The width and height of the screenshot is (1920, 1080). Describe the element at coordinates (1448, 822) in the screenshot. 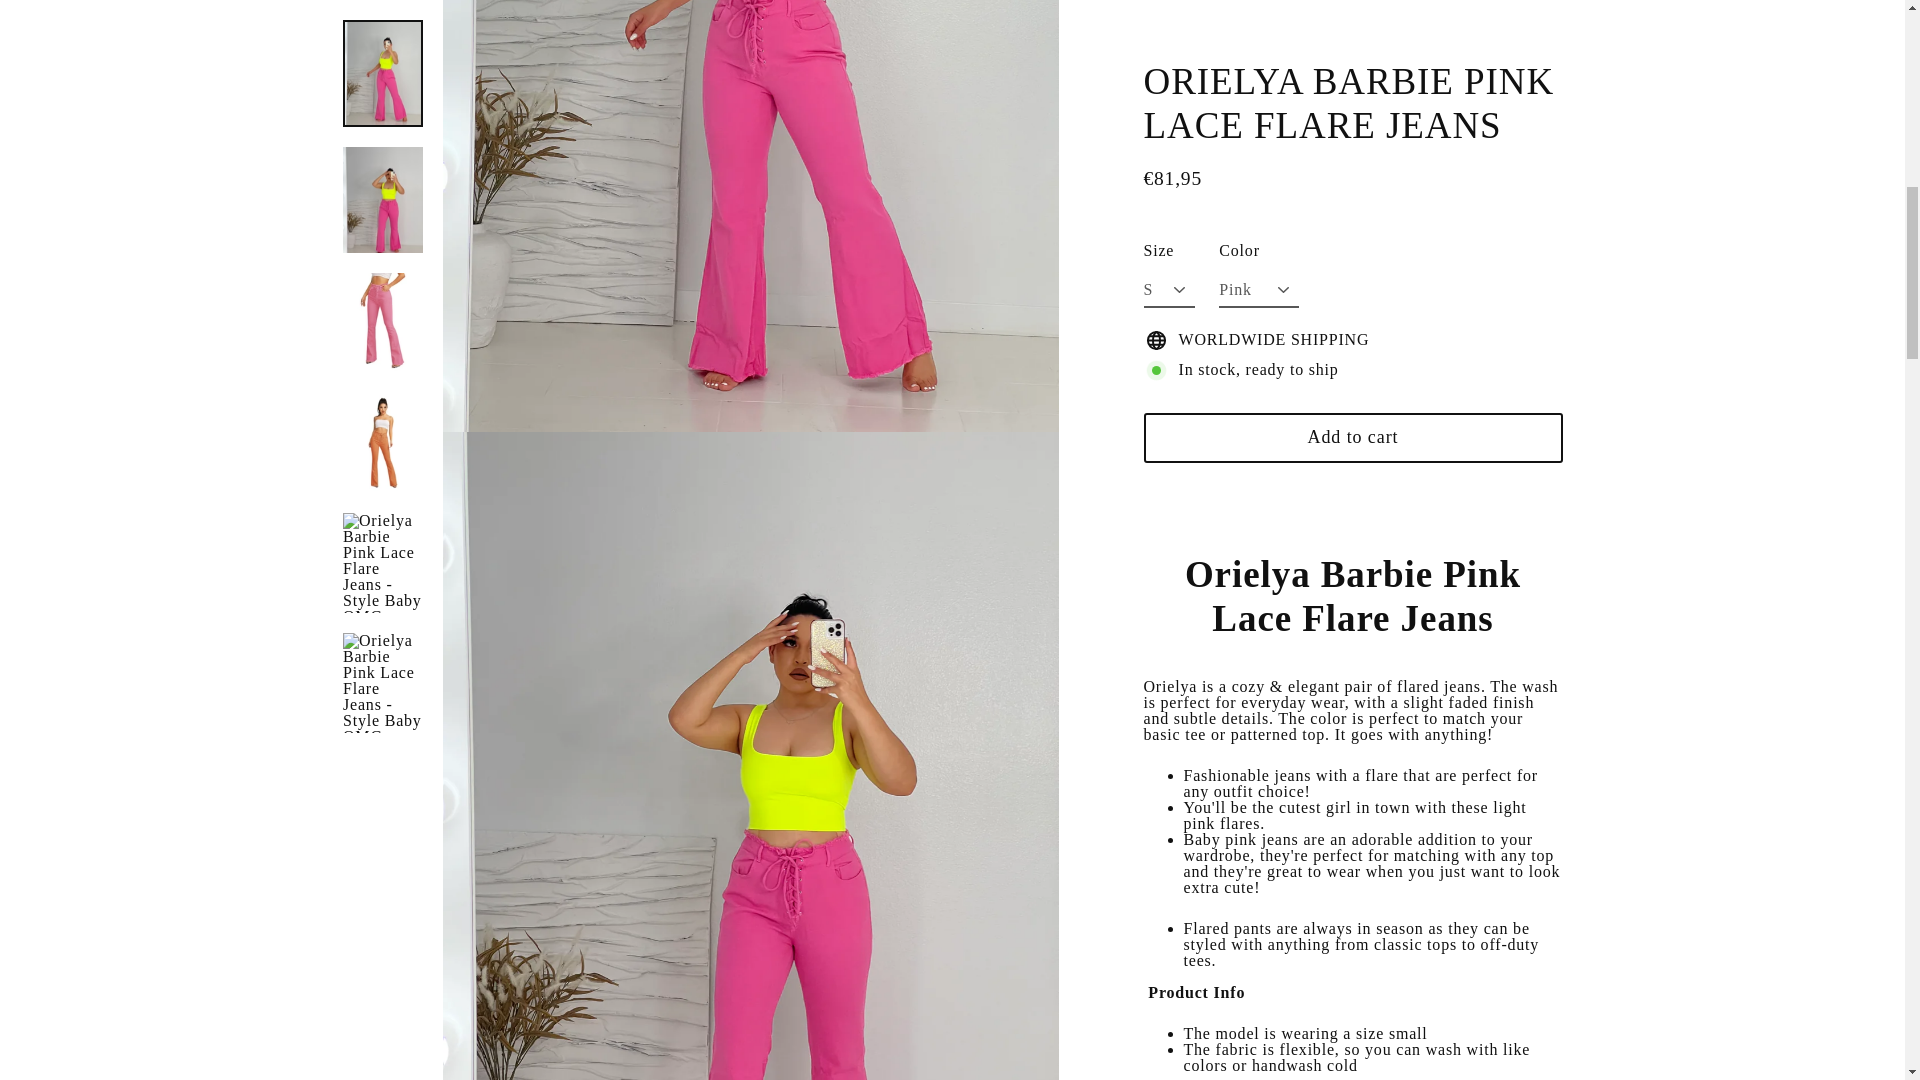

I see `Pin on Pinterest` at that location.